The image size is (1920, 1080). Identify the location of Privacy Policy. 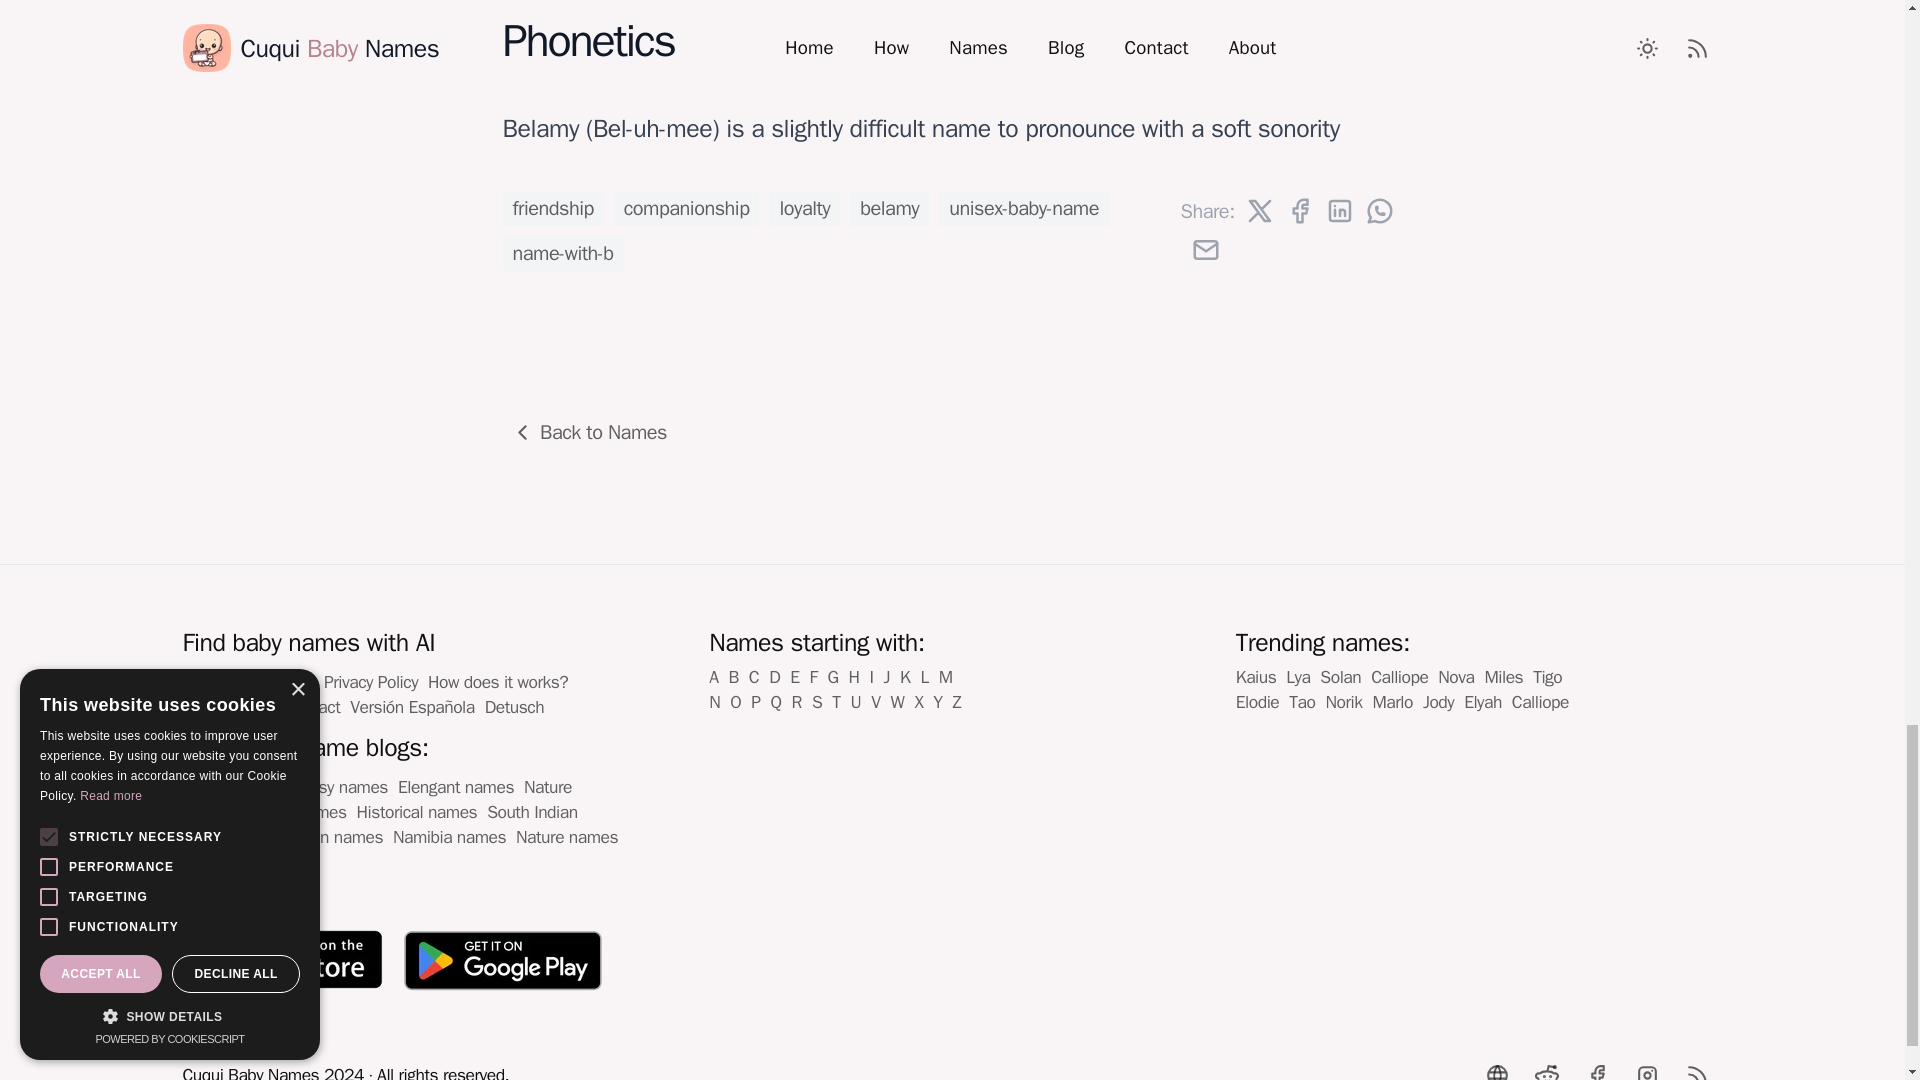
(371, 682).